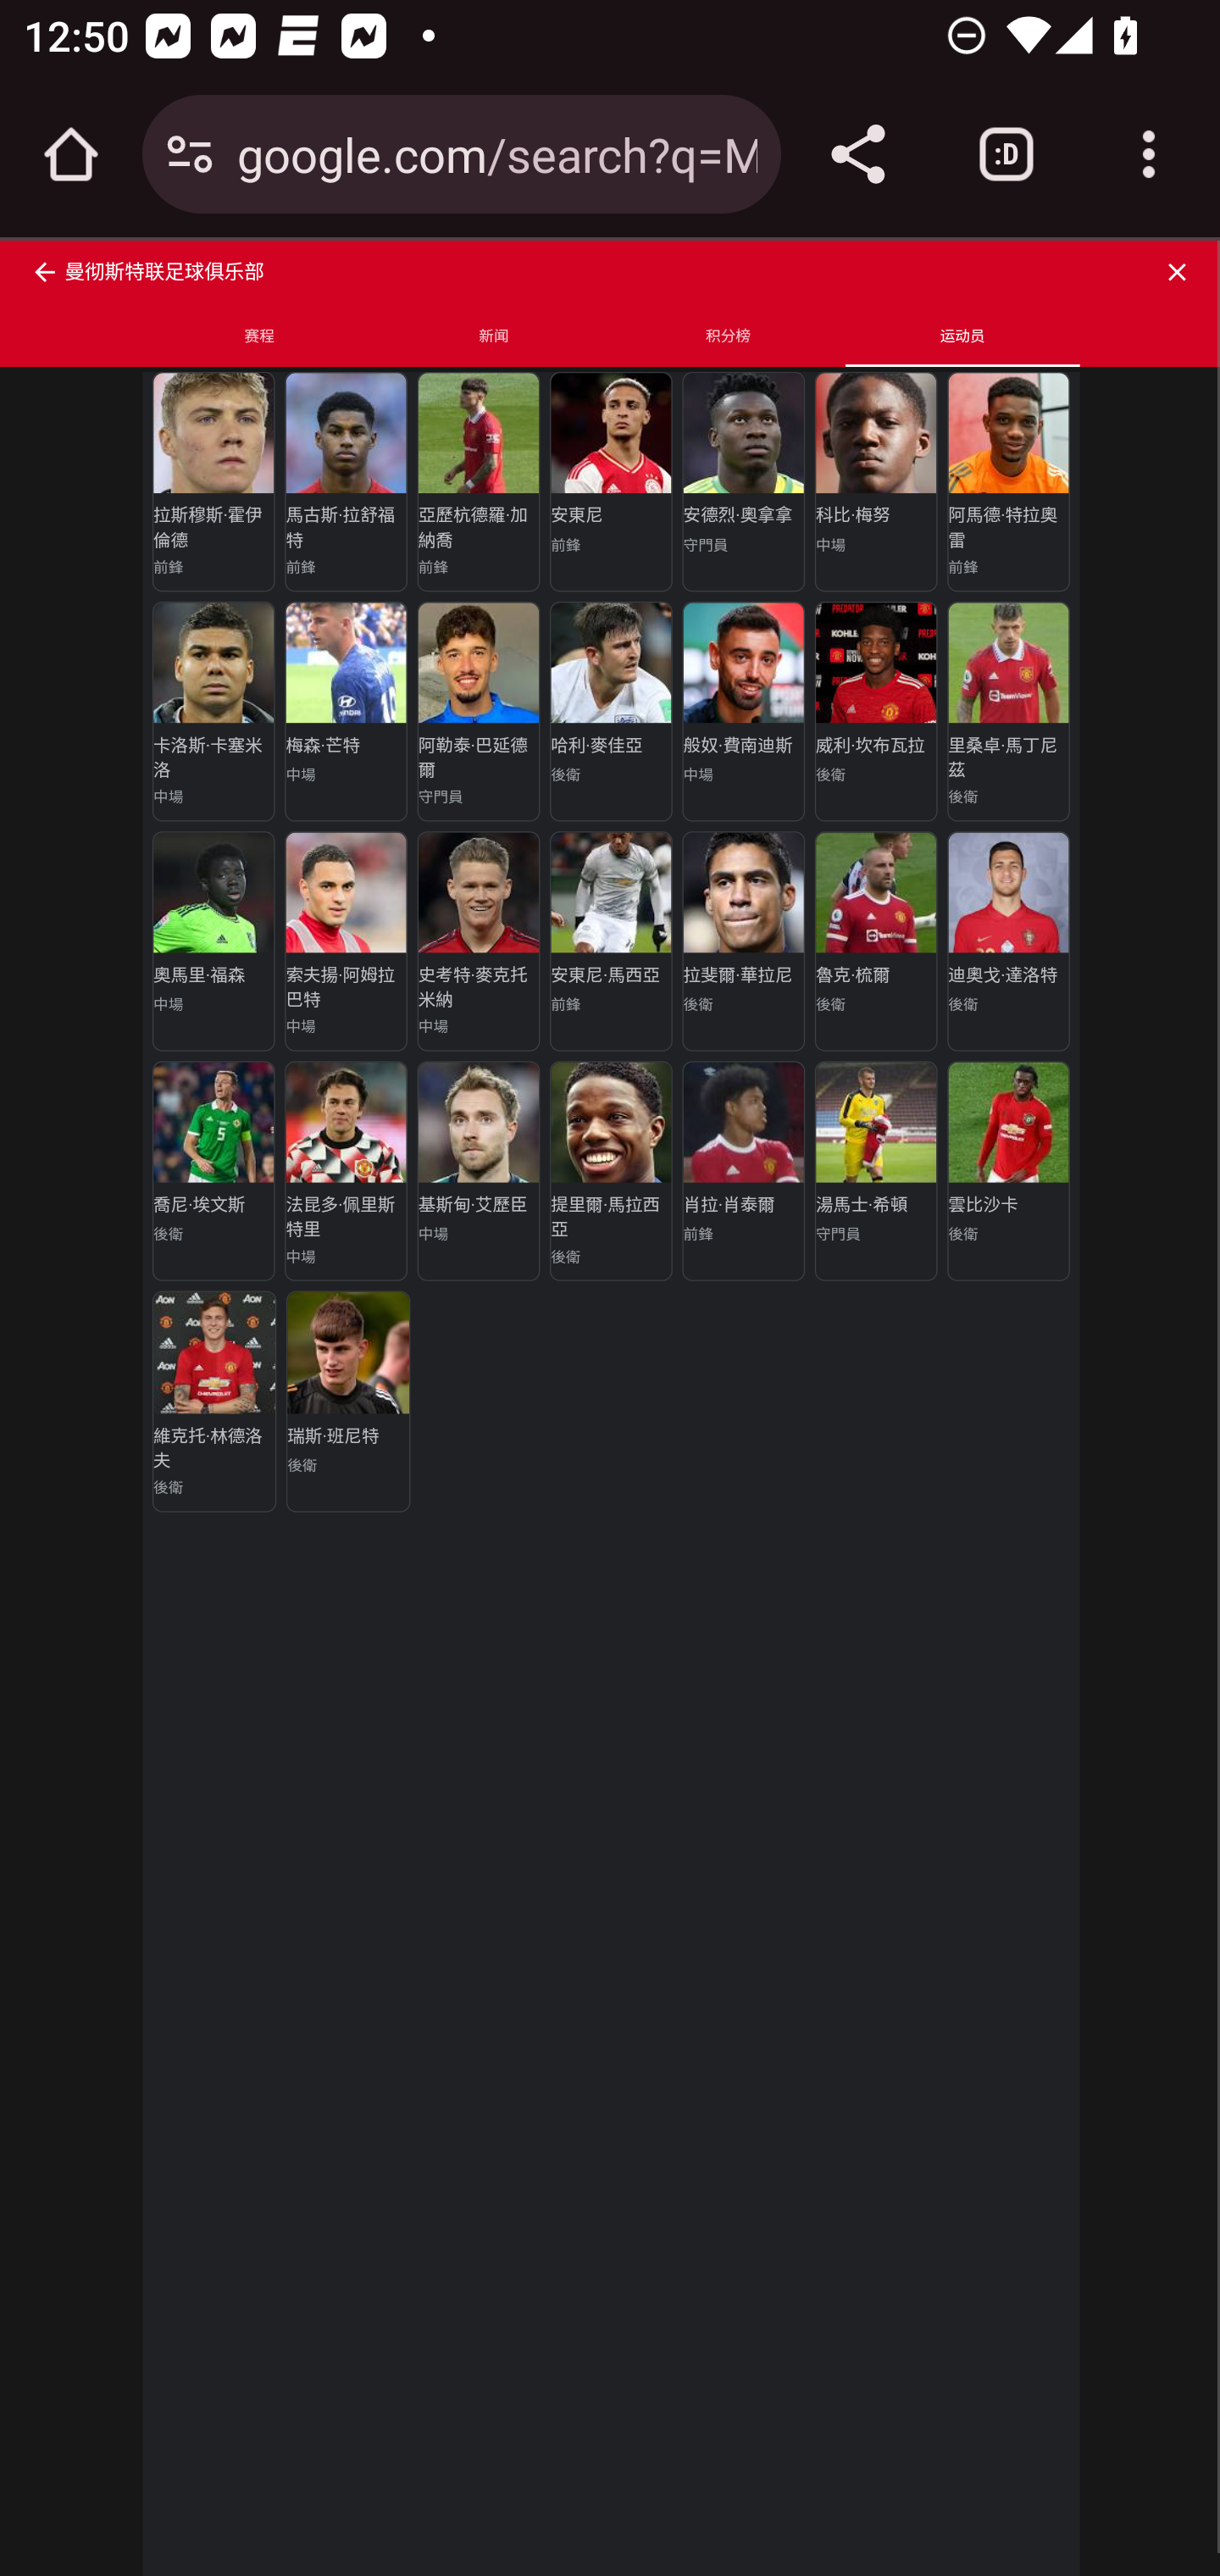 Image resolution: width=1220 pixels, height=2576 pixels. I want to click on 肖拉·肖泰爾 前鋒 肖拉·肖泰爾 前鋒, so click(743, 1170).